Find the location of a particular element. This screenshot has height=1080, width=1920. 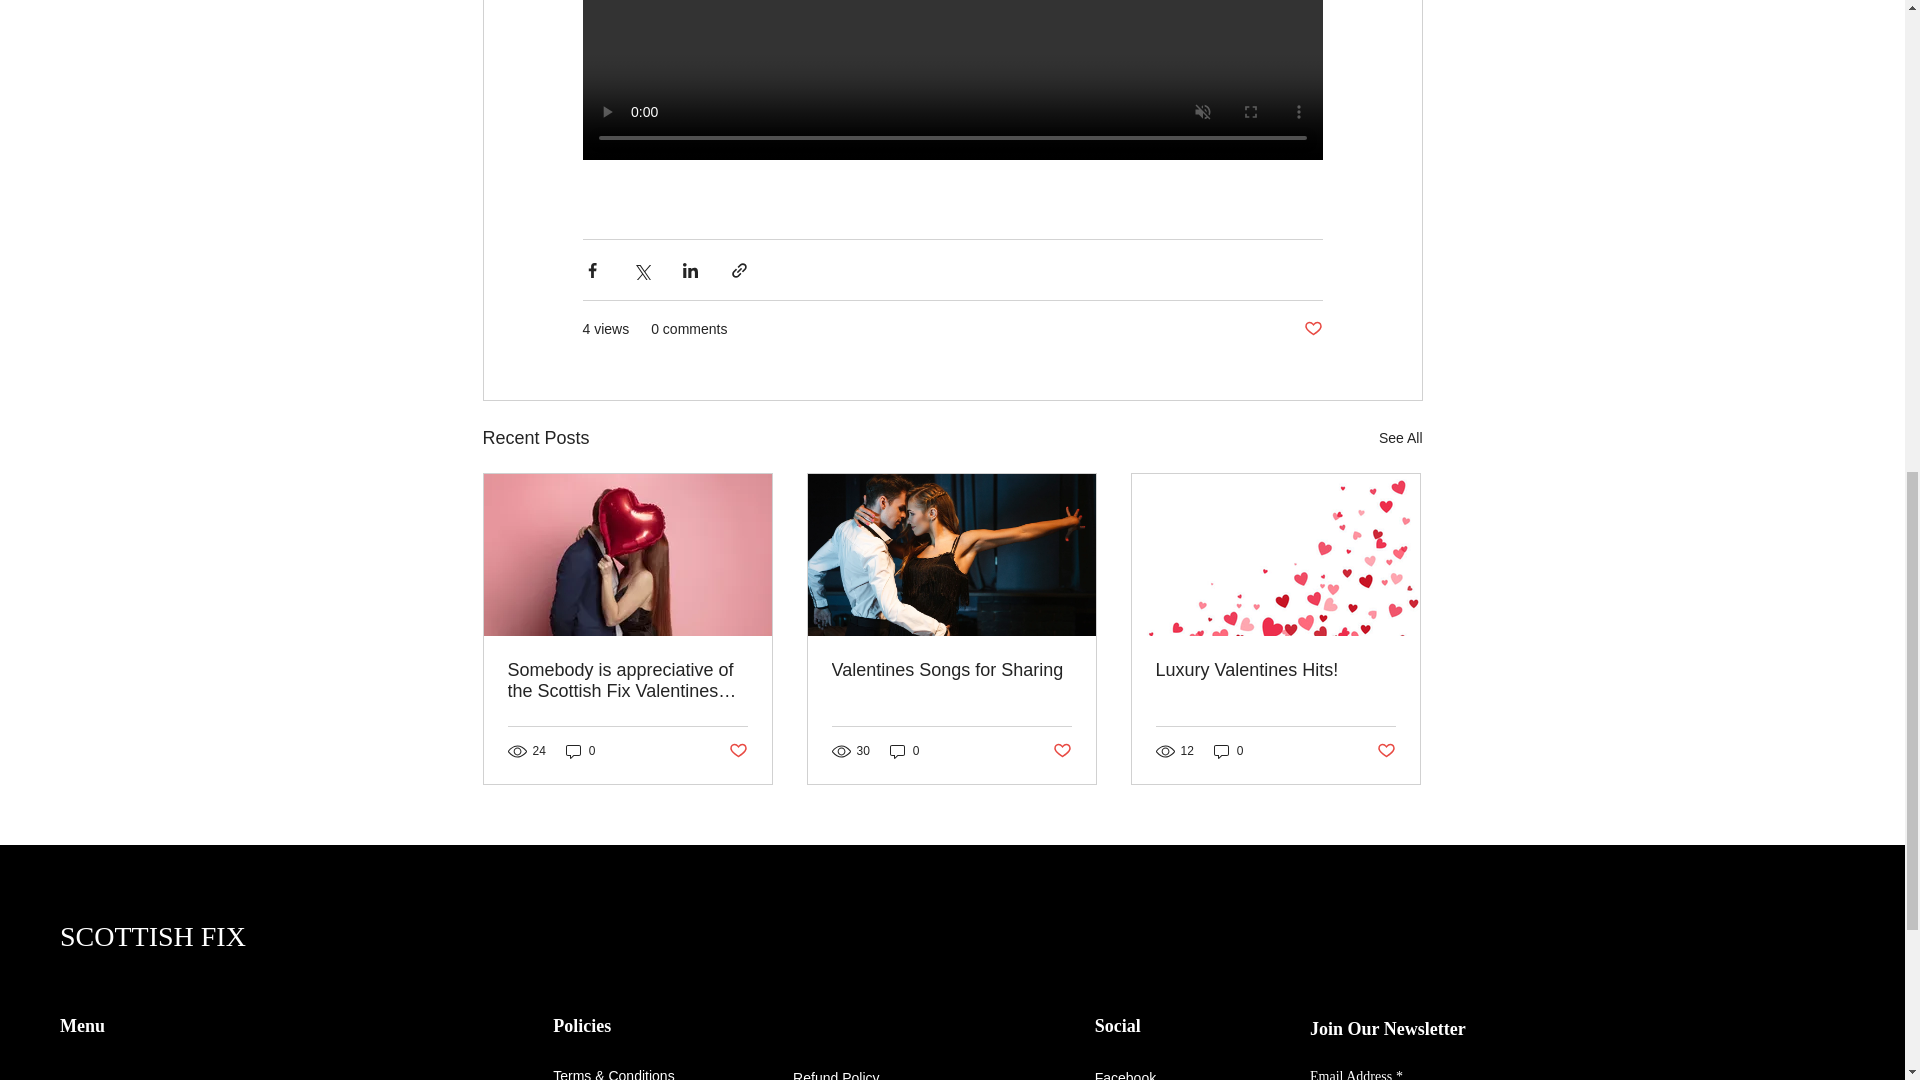

Facebook is located at coordinates (1124, 1075).